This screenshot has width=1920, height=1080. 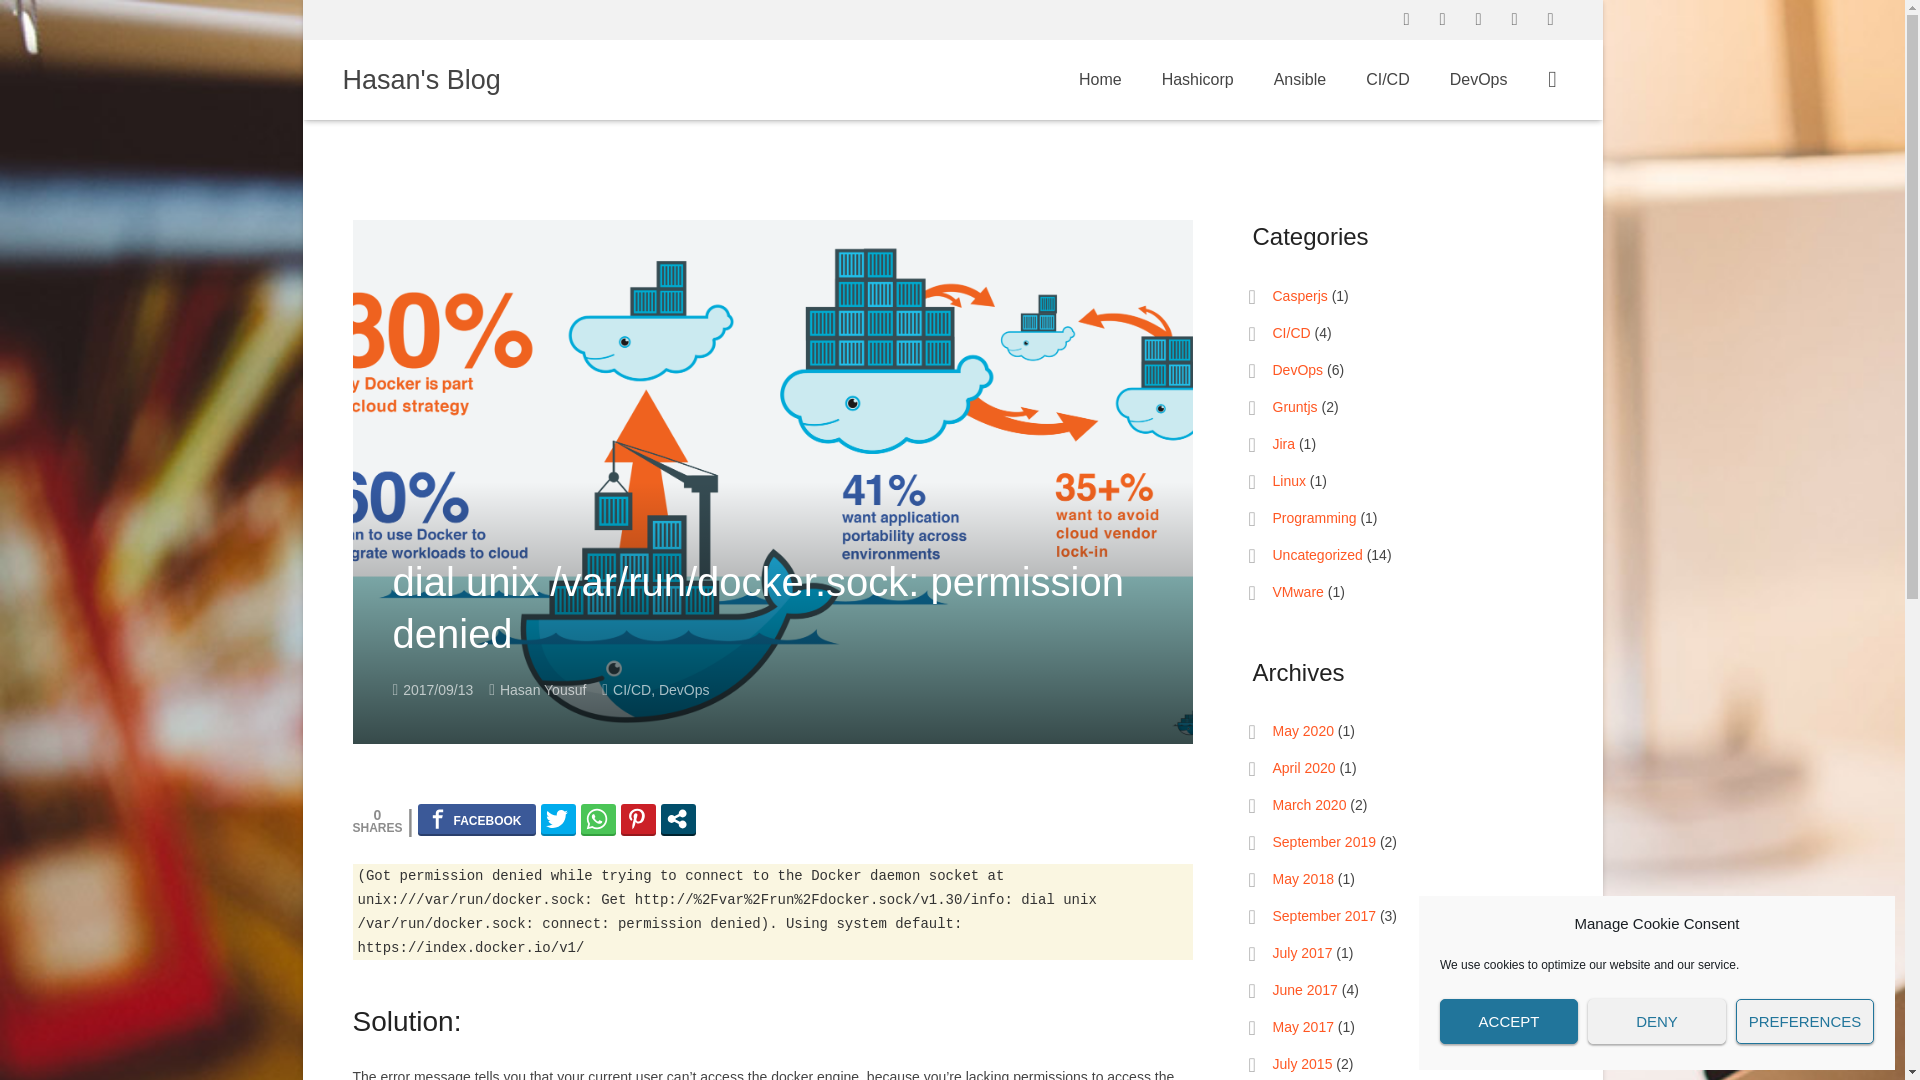 What do you see at coordinates (1198, 80) in the screenshot?
I see `Hashicorp` at bounding box center [1198, 80].